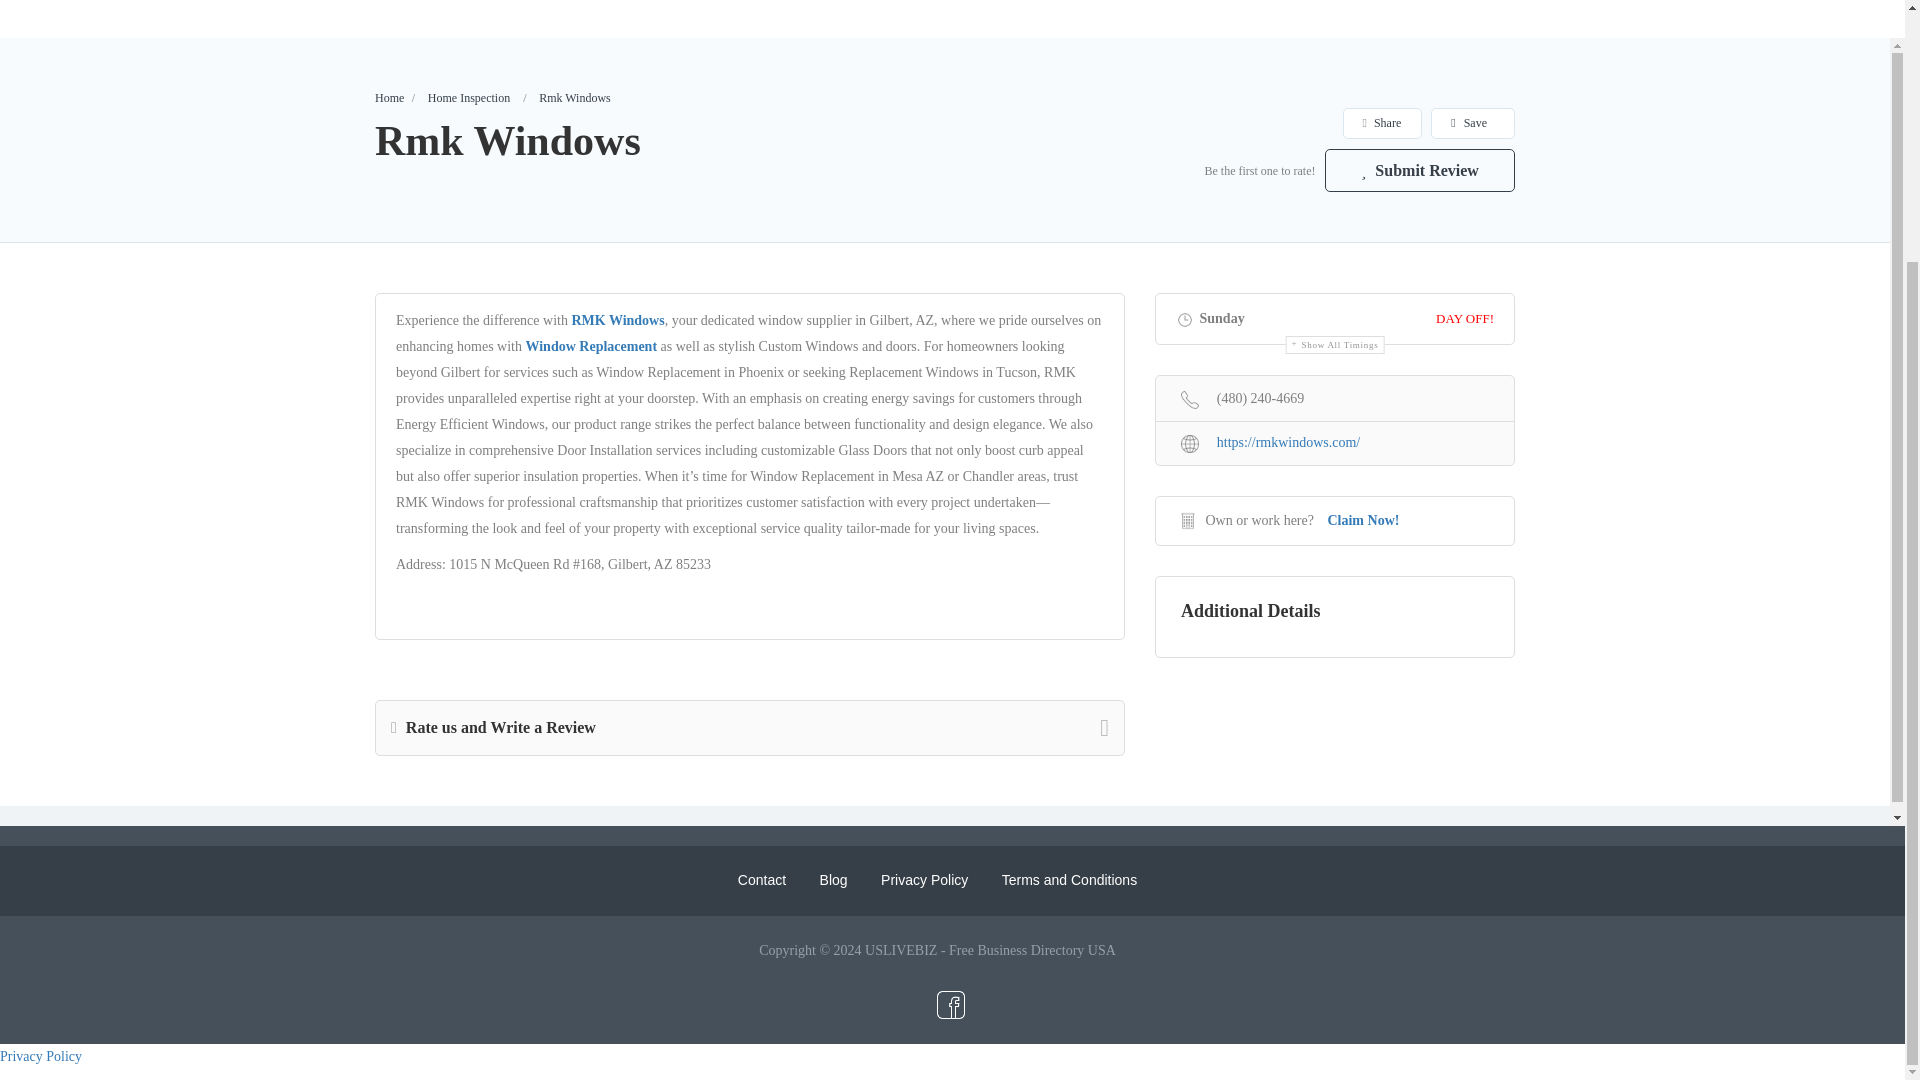 This screenshot has width=1920, height=1080. I want to click on Submit, so click(546, 330).